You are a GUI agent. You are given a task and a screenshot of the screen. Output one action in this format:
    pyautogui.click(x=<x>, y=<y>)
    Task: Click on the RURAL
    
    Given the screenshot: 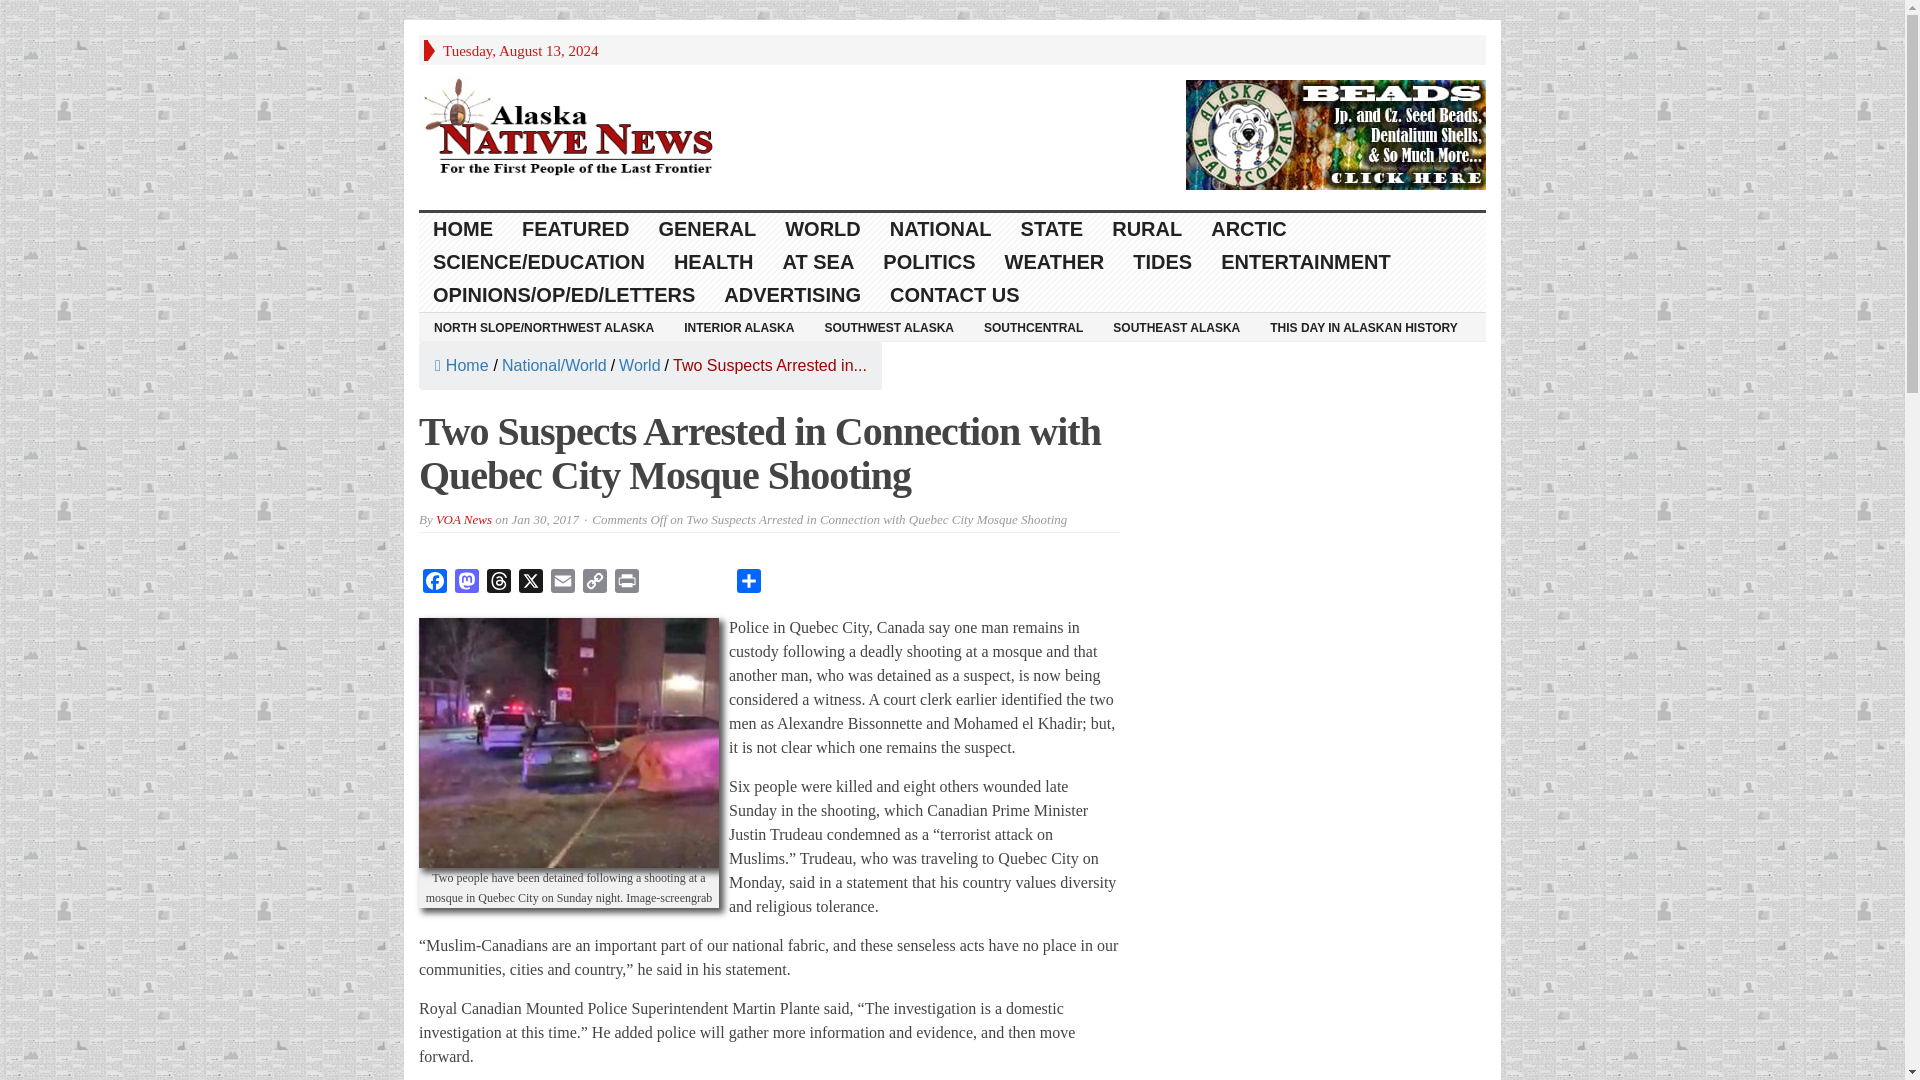 What is the action you would take?
    pyautogui.click(x=1147, y=229)
    